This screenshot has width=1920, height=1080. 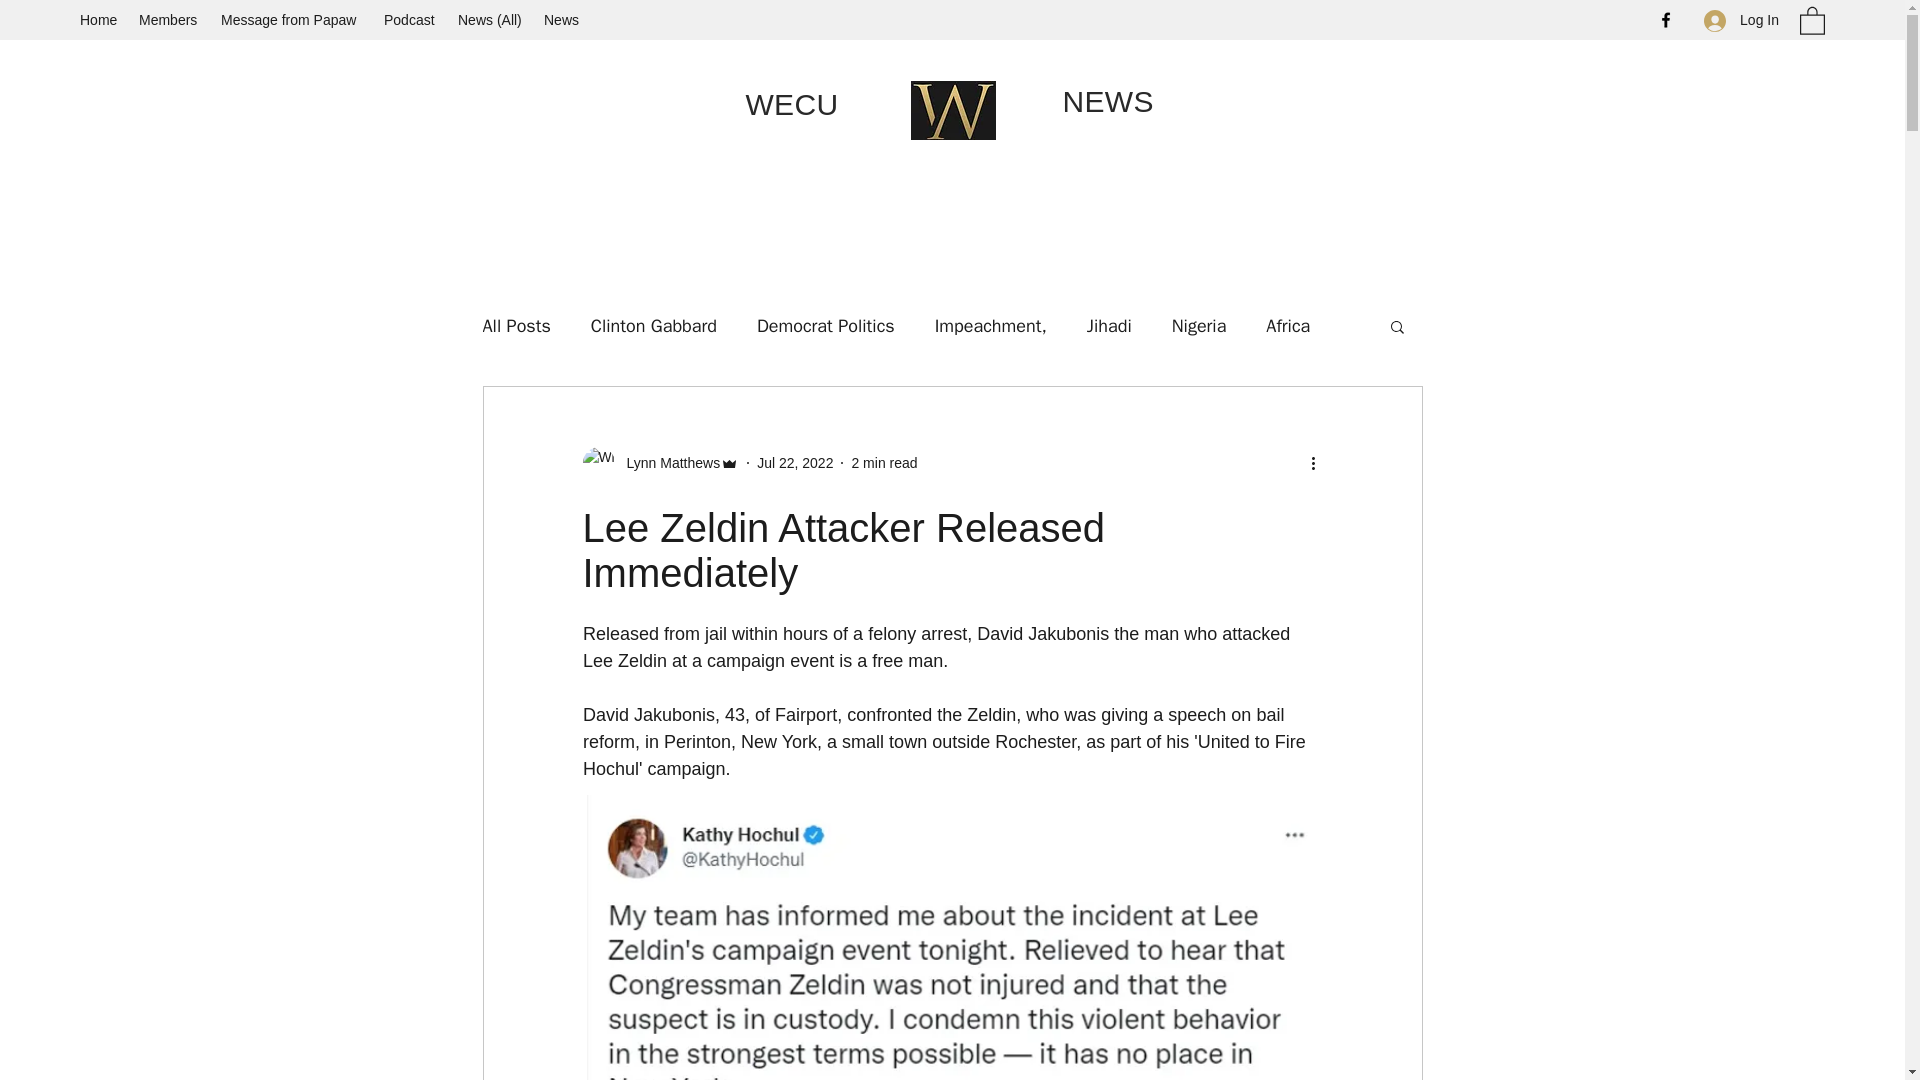 I want to click on All Posts, so click(x=515, y=326).